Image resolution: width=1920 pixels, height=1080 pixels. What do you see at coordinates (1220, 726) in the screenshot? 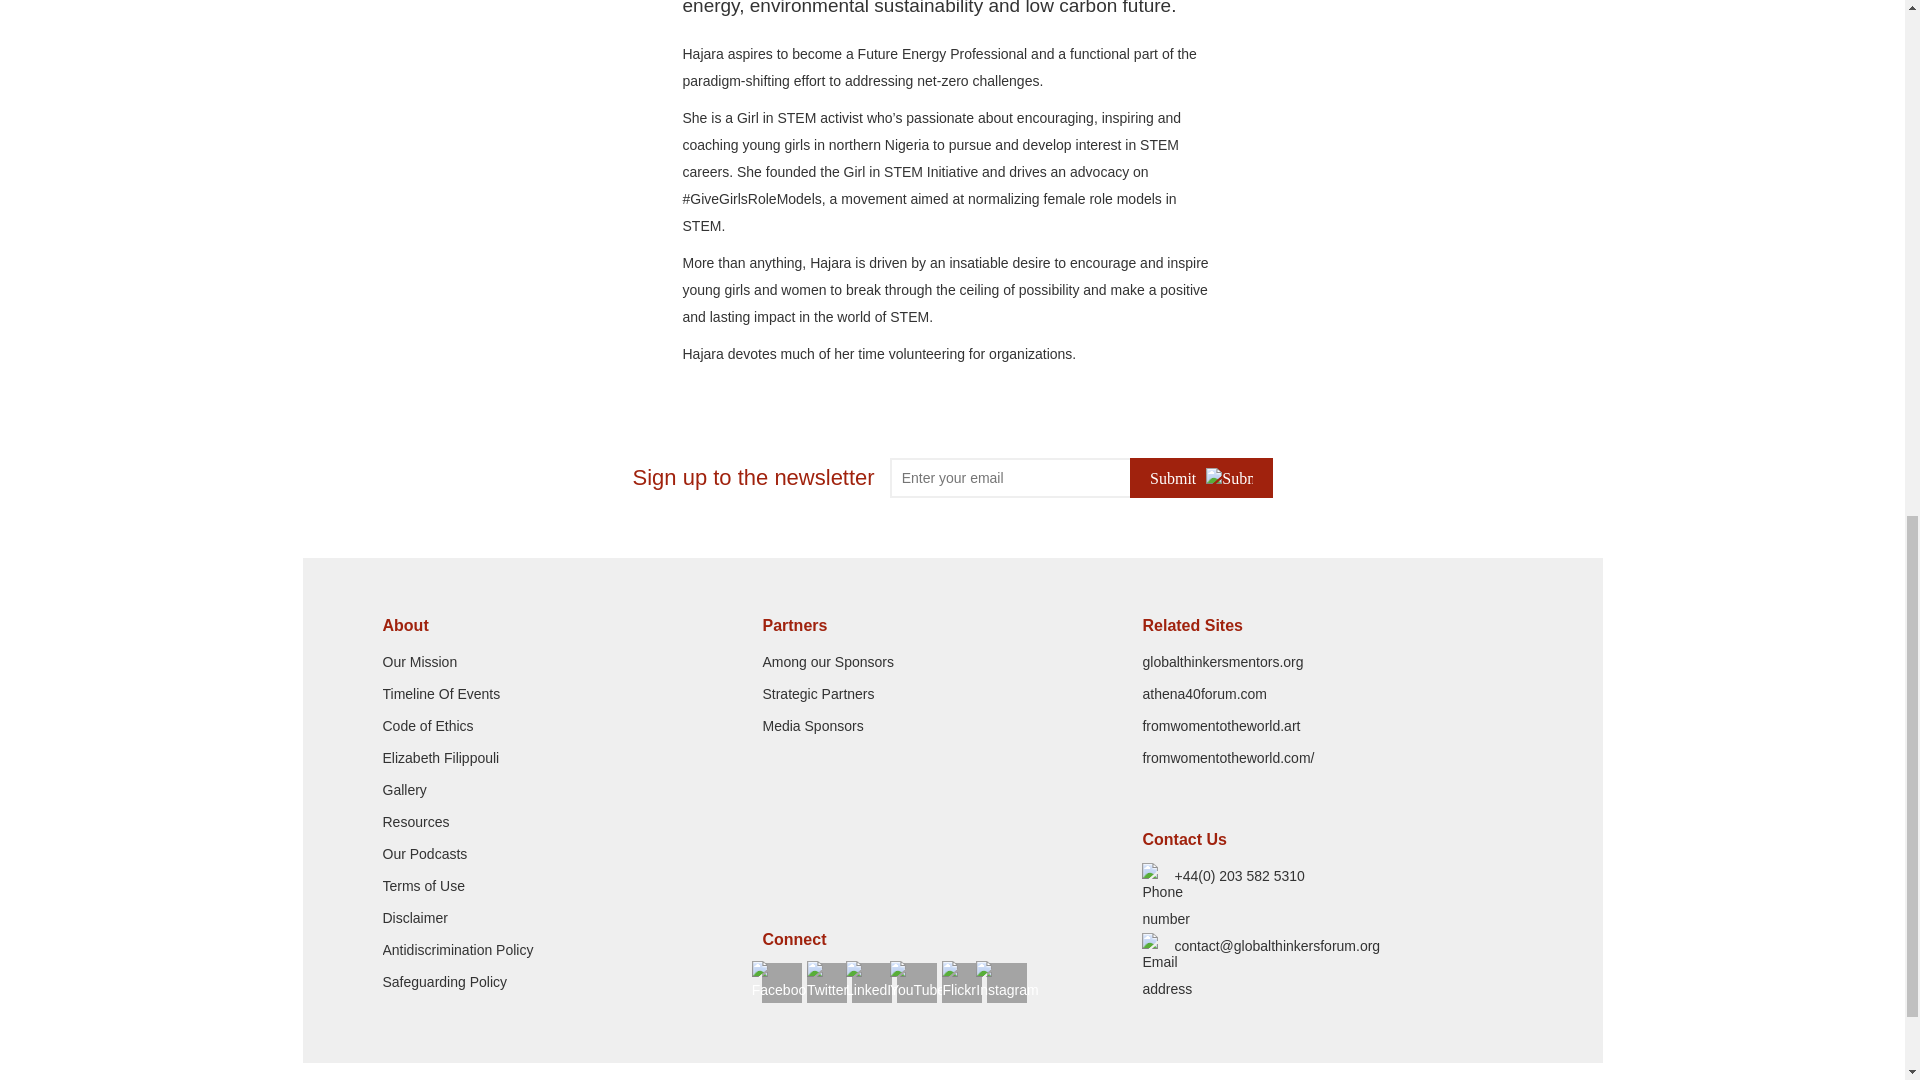
I see `fromwomentotheworld.art` at bounding box center [1220, 726].